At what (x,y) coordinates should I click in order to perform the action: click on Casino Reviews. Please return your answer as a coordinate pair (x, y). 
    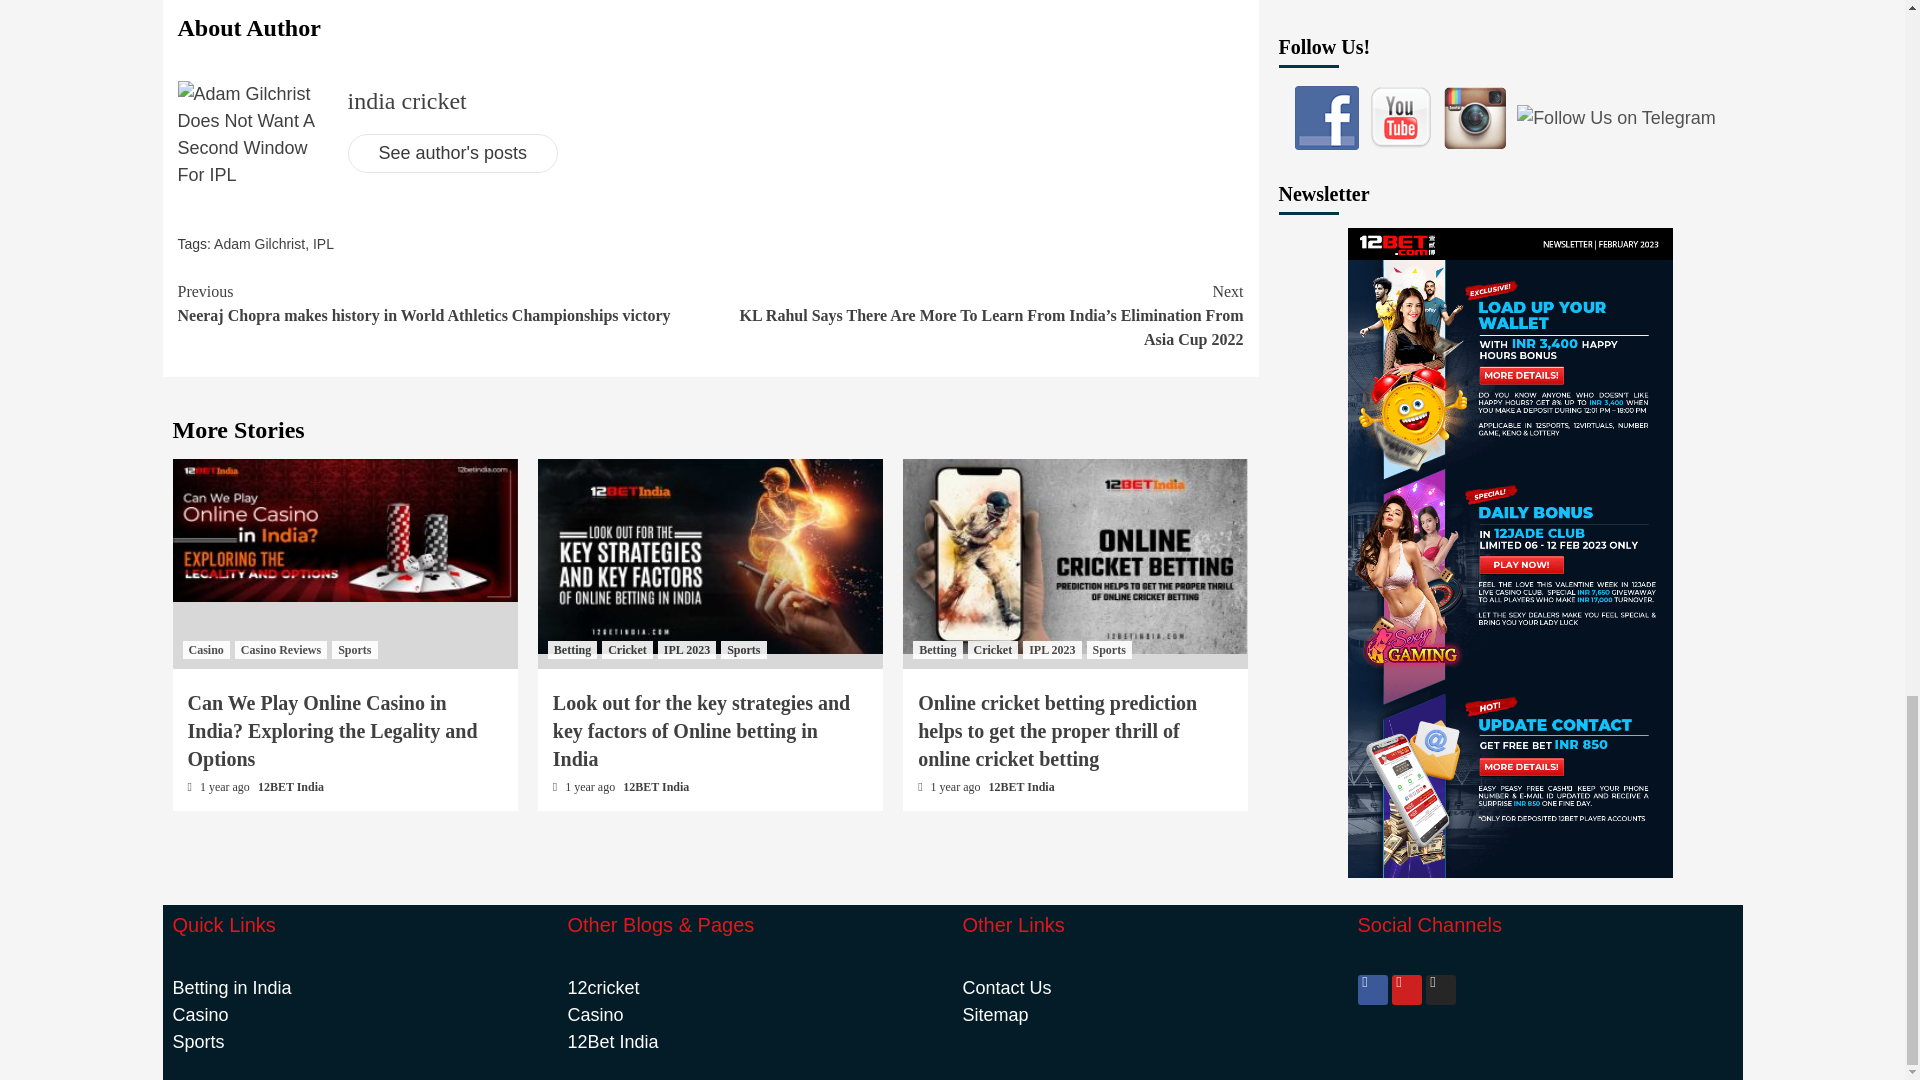
    Looking at the image, I should click on (280, 650).